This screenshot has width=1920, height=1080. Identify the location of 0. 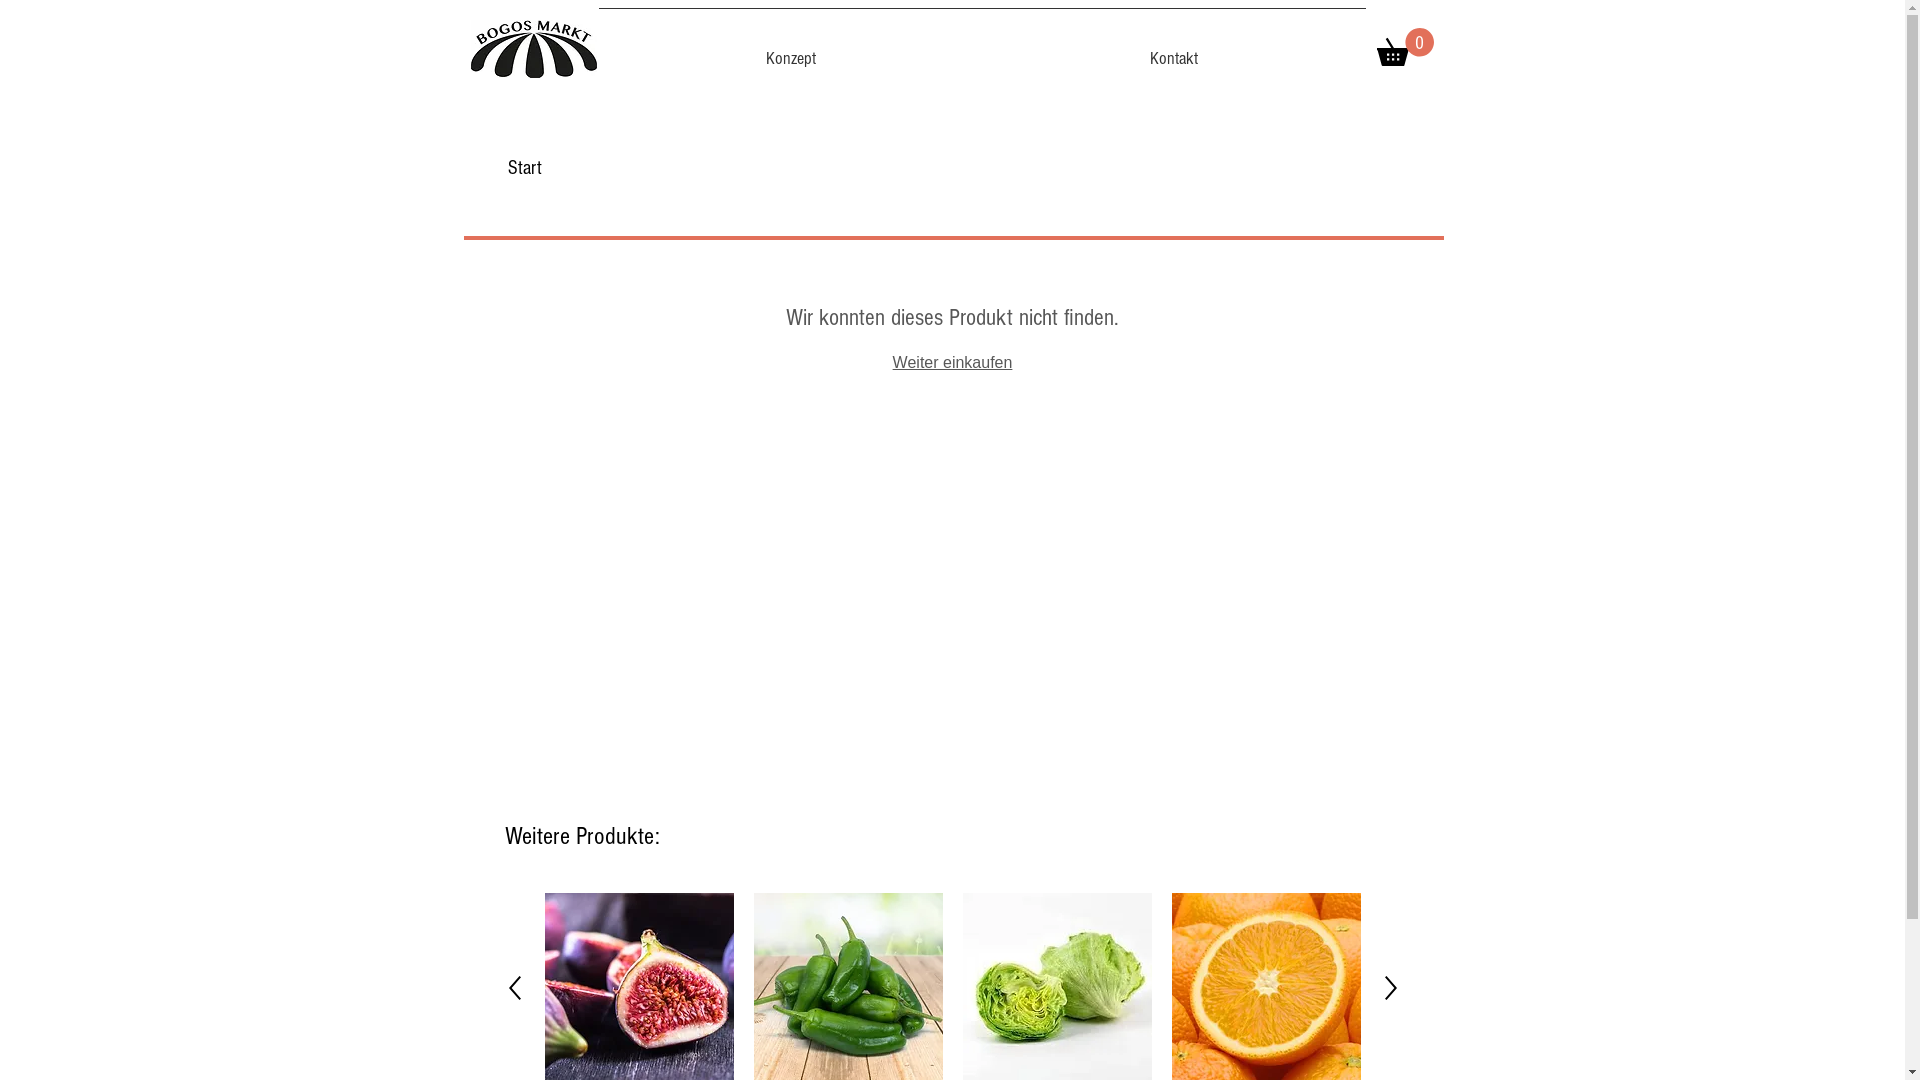
(1404, 47).